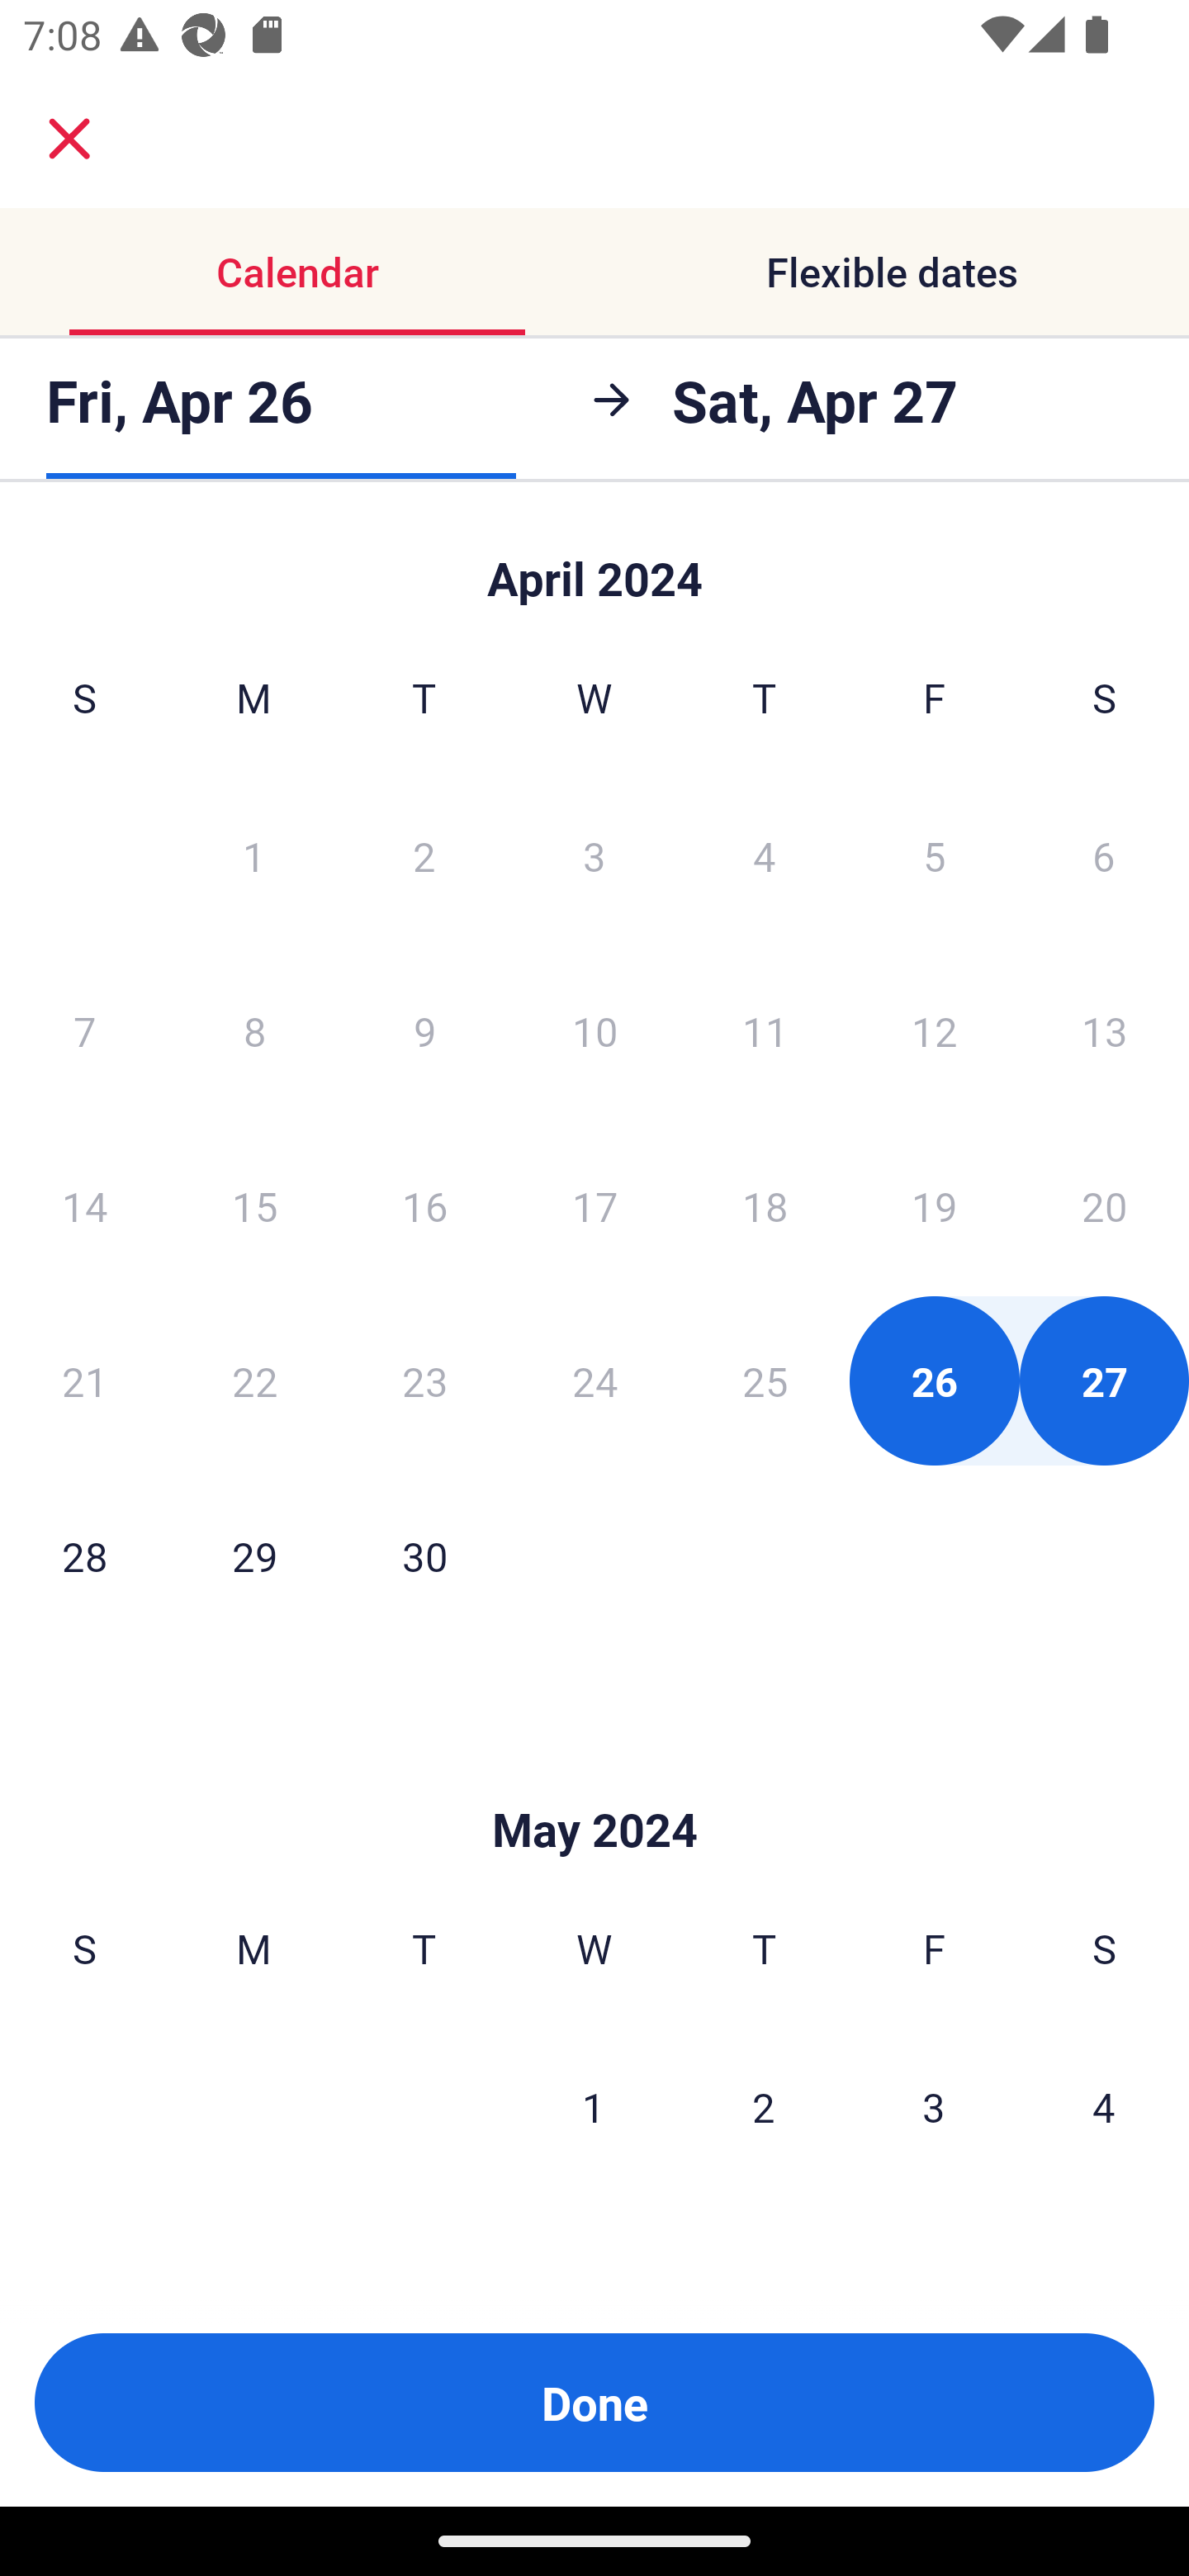  Describe the element at coordinates (424, 1030) in the screenshot. I see `9 Tuesday, April 9, 2024` at that location.